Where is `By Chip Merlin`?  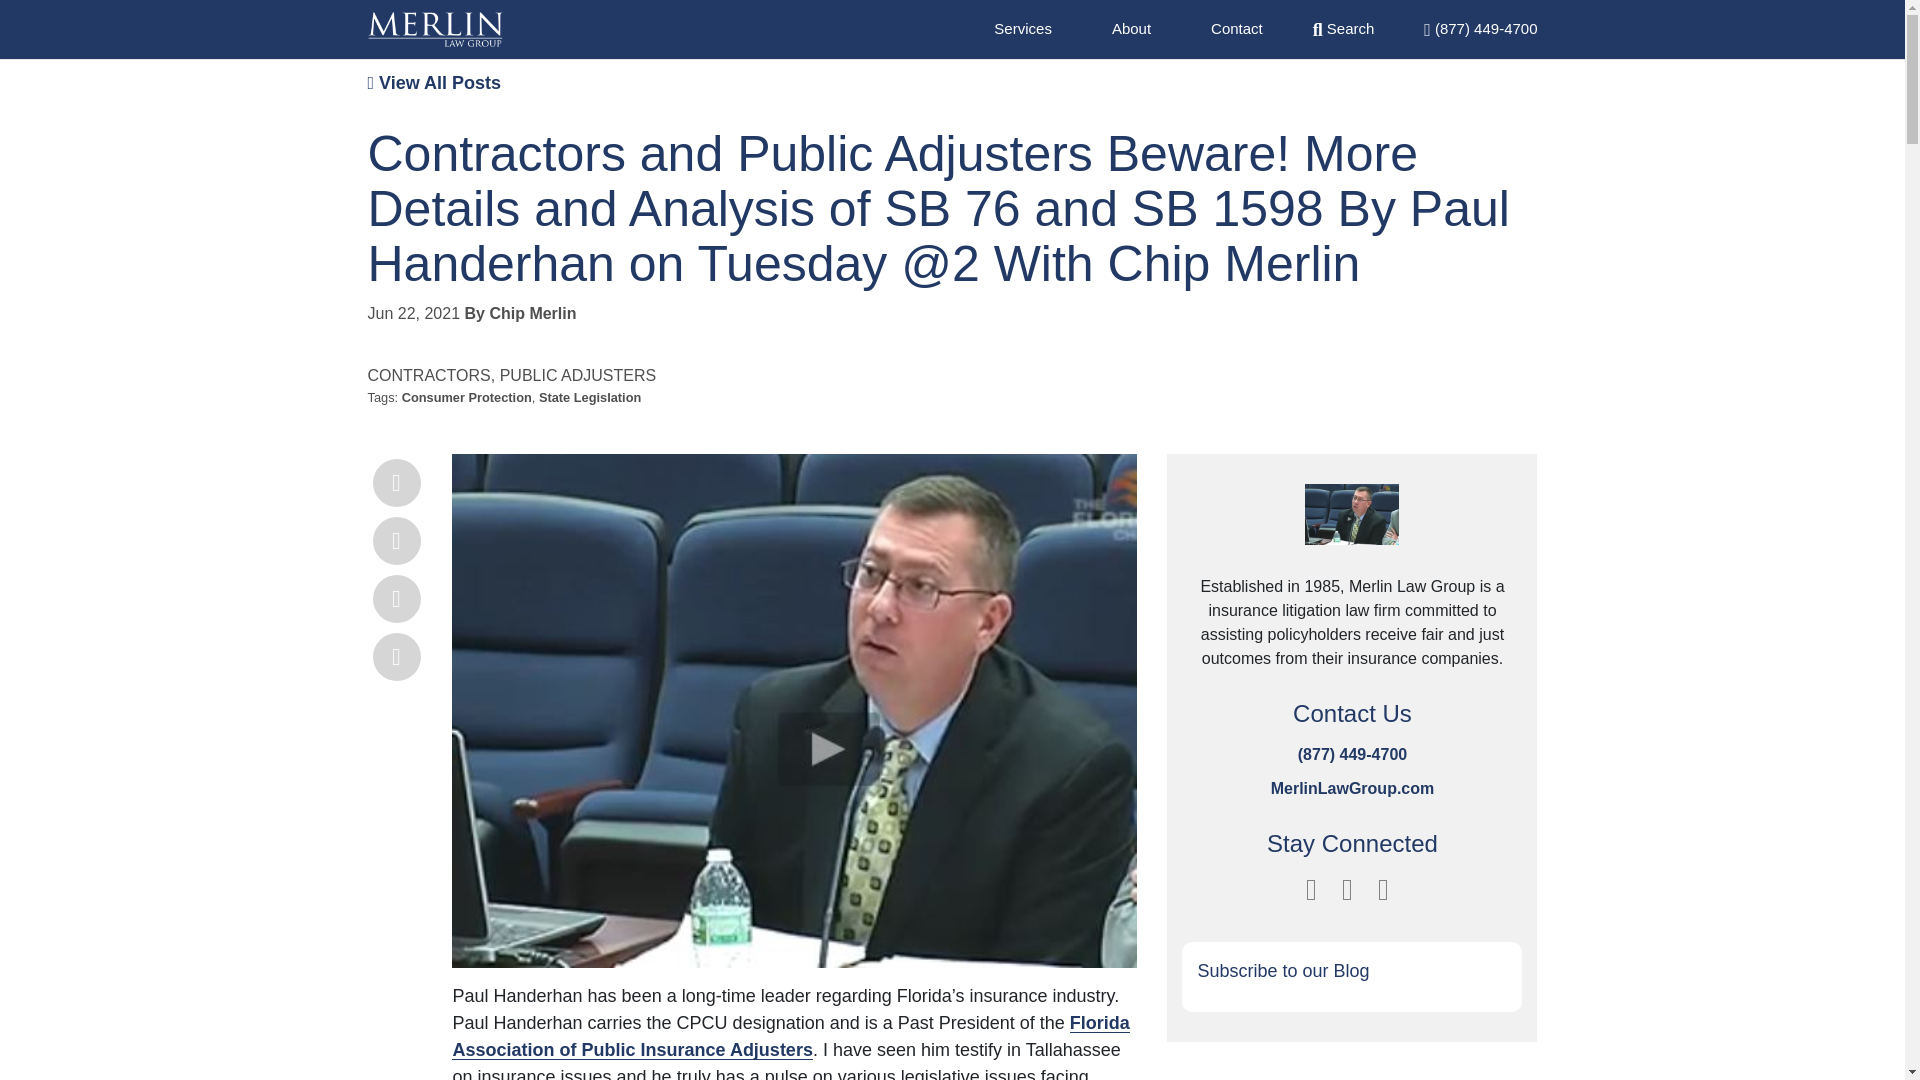
By Chip Merlin is located at coordinates (520, 312).